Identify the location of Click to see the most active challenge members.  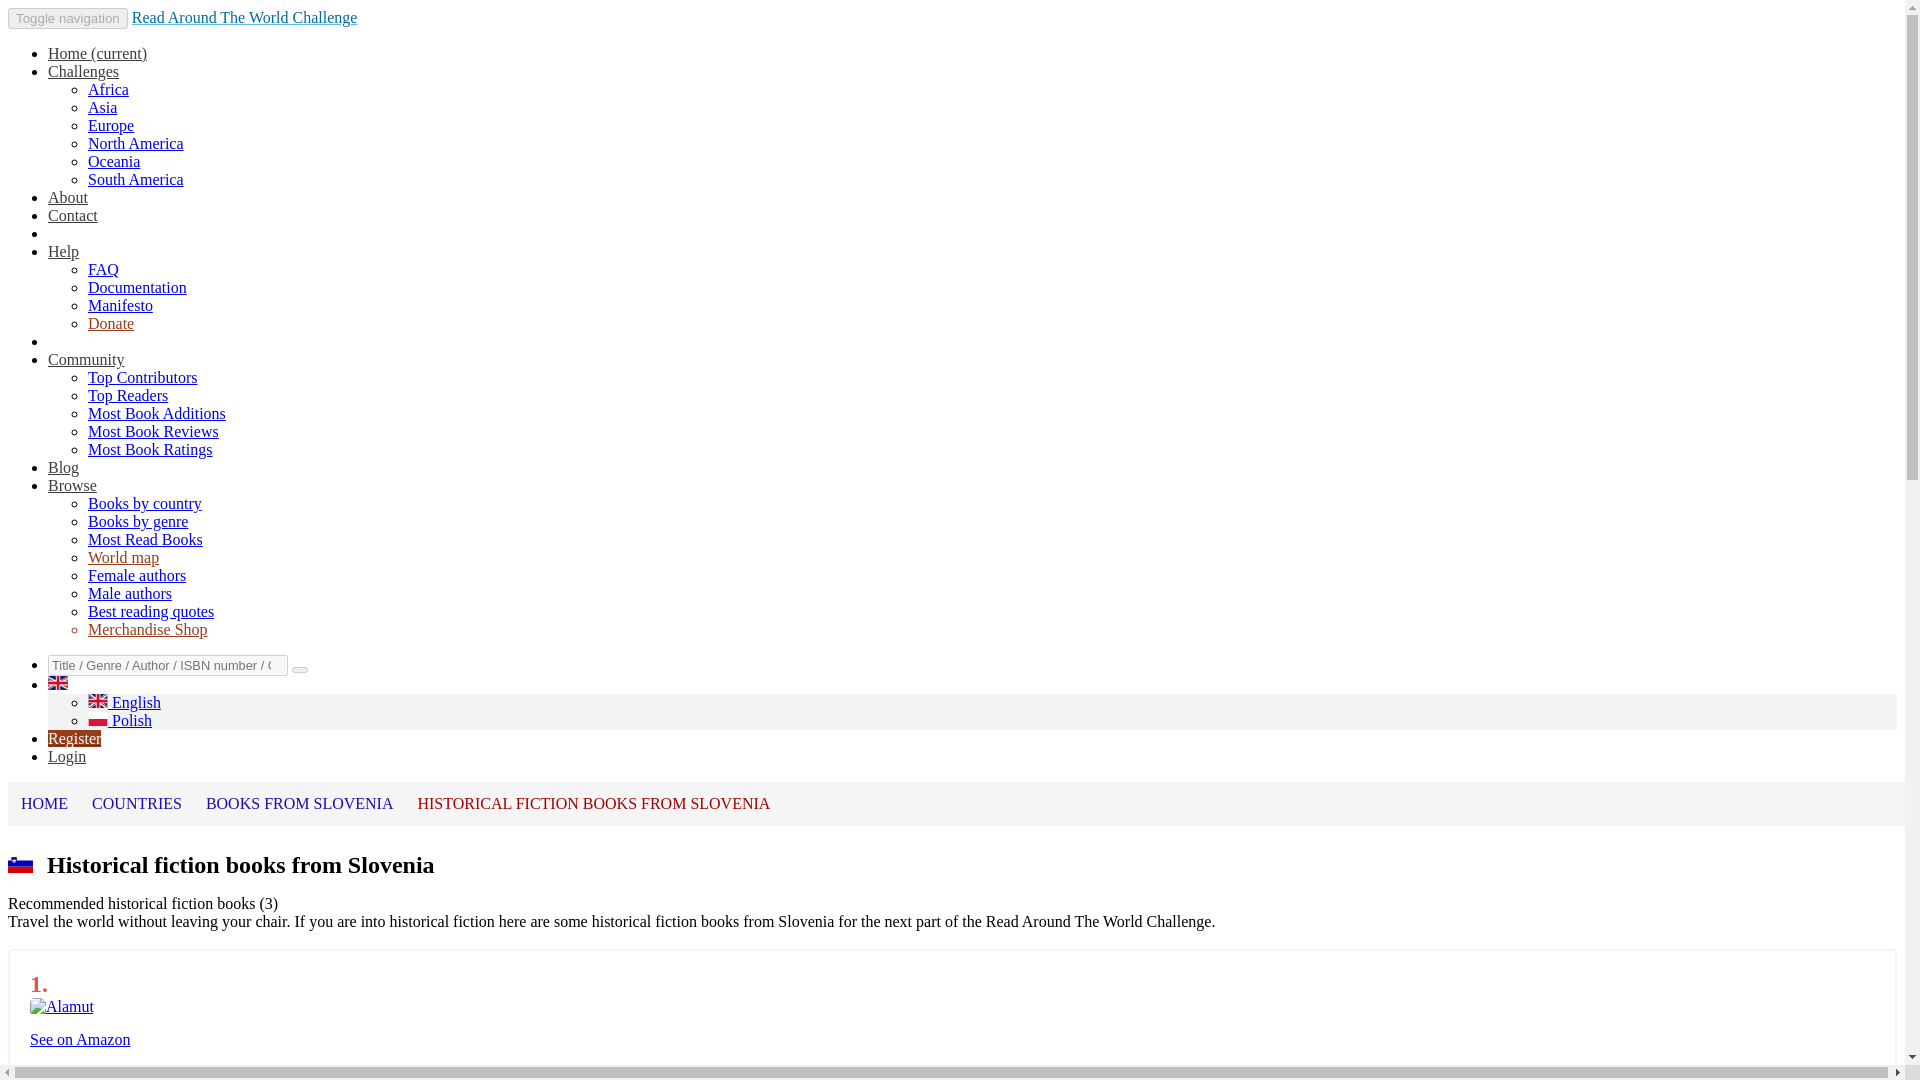
(86, 360).